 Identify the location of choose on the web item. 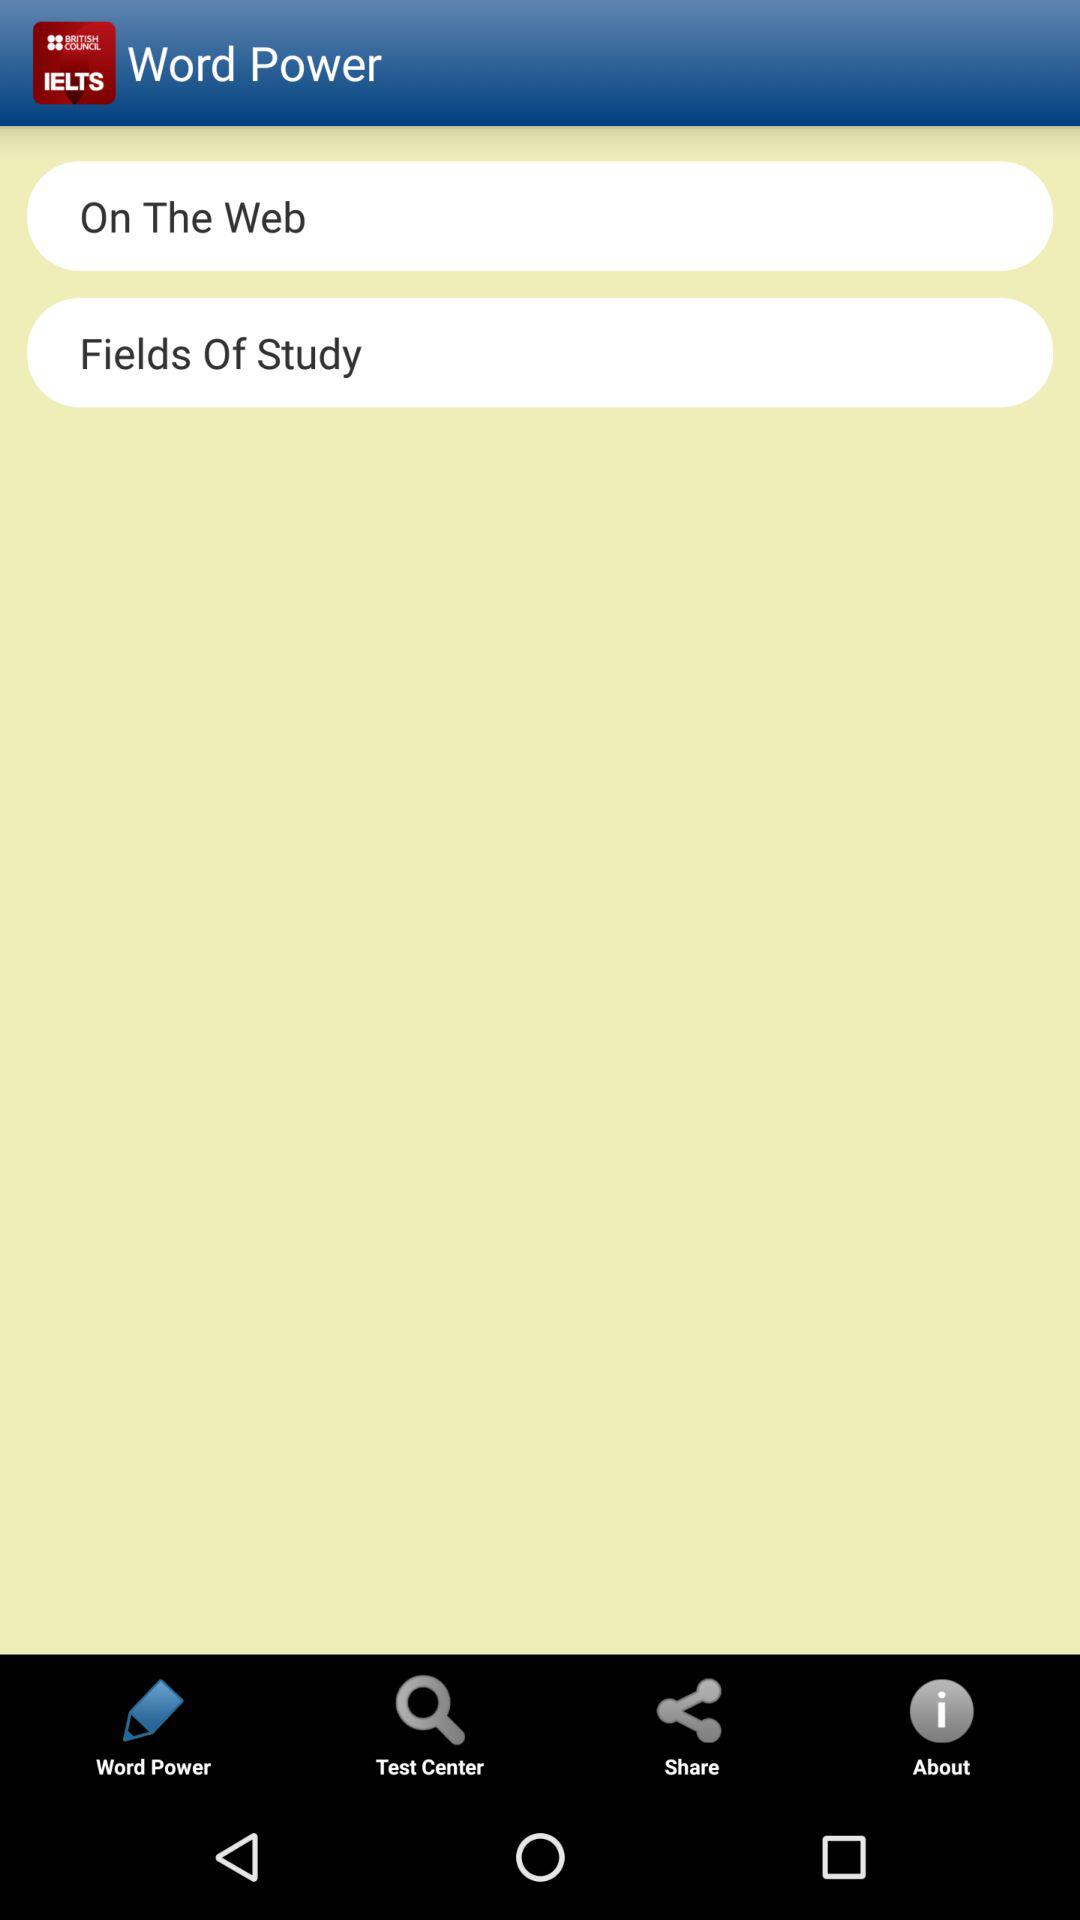
(540, 216).